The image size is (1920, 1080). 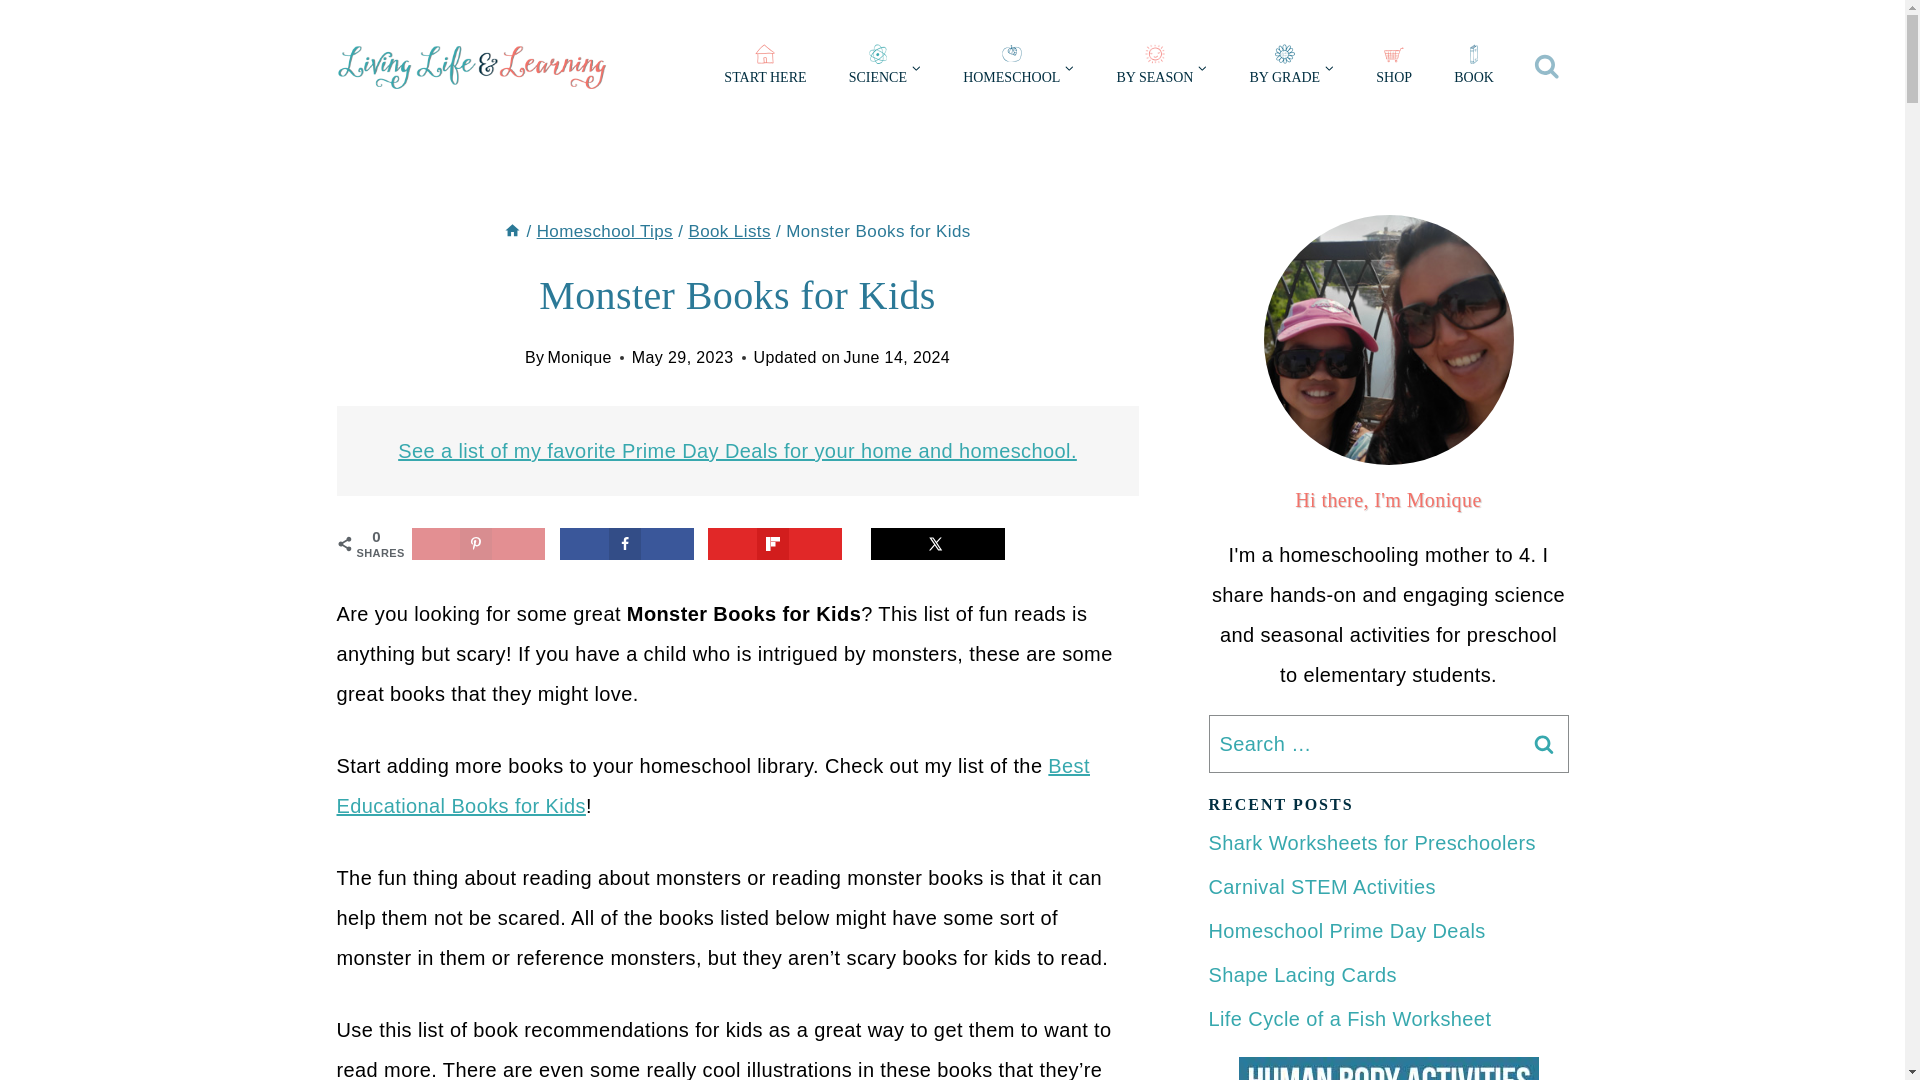 I want to click on Share on X, so click(x=938, y=544).